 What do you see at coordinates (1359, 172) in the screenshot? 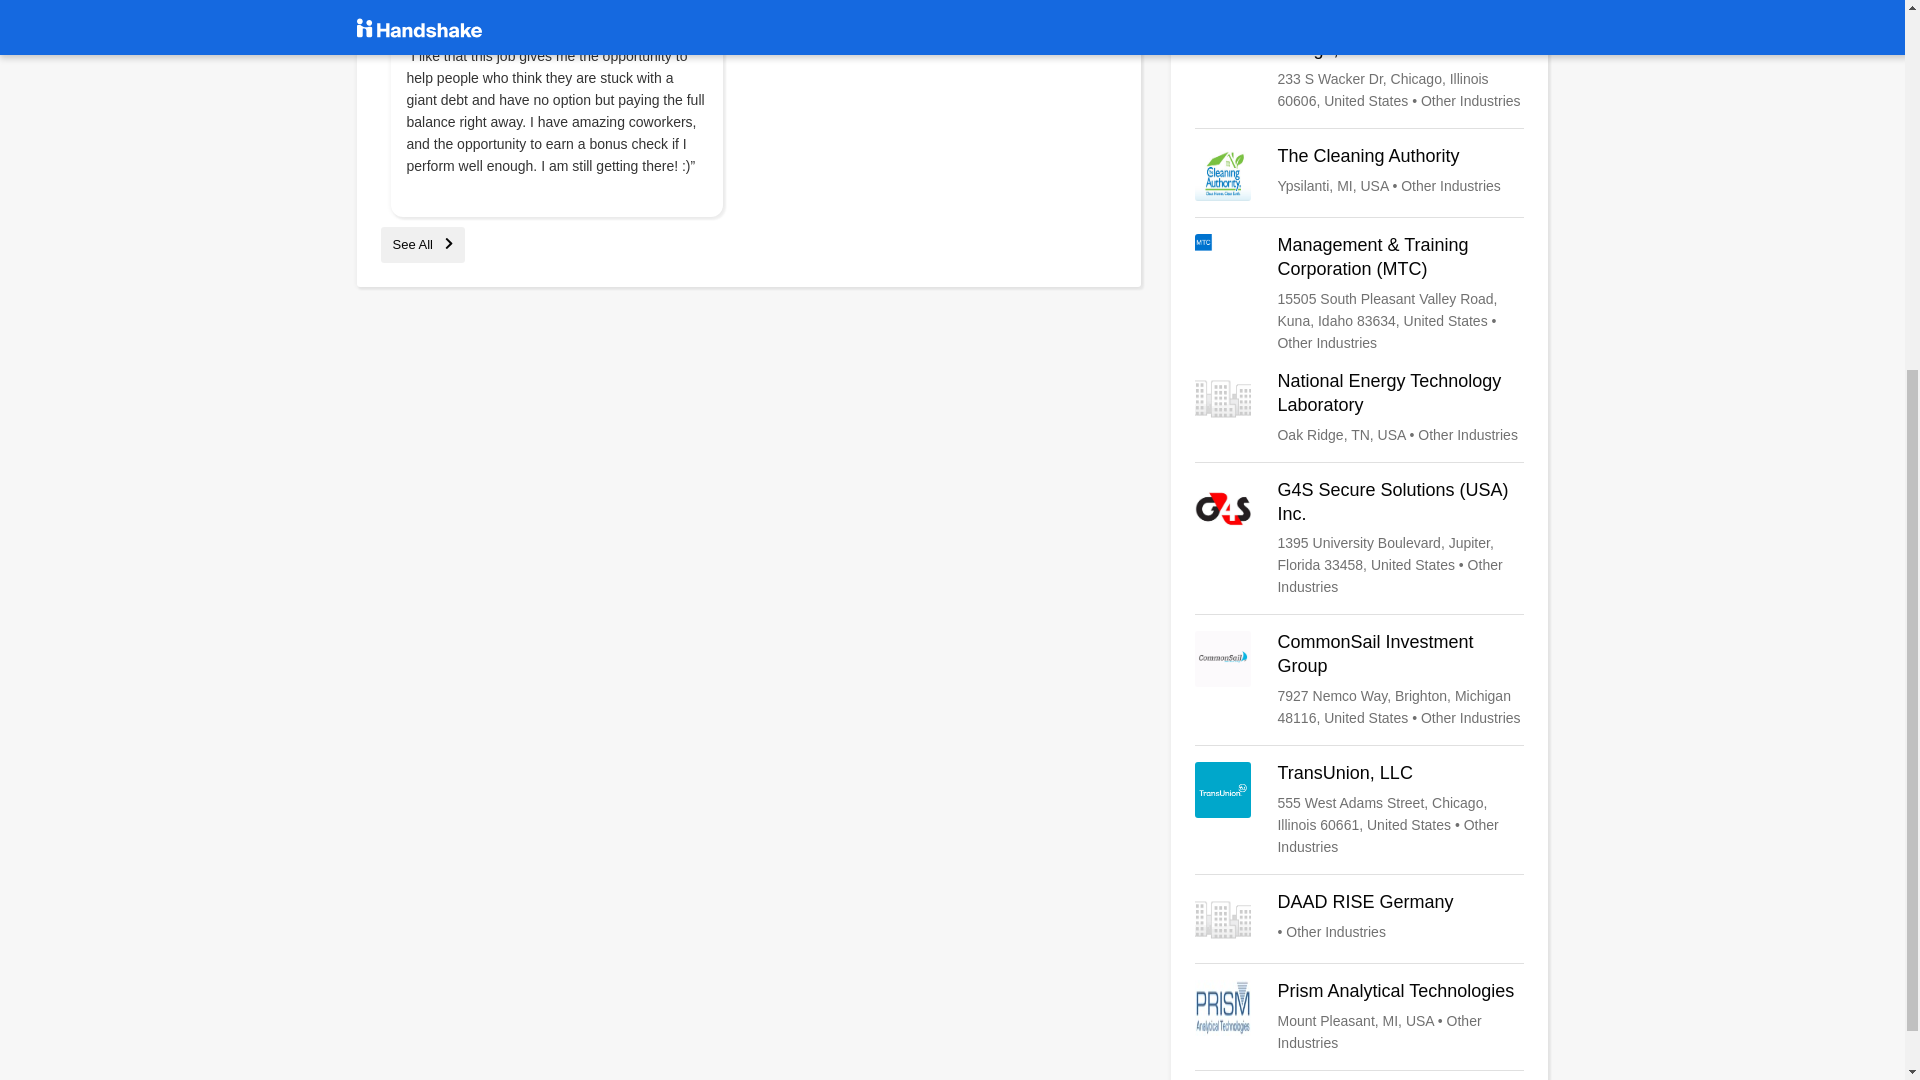
I see `The Cleaning Authority` at bounding box center [1359, 172].